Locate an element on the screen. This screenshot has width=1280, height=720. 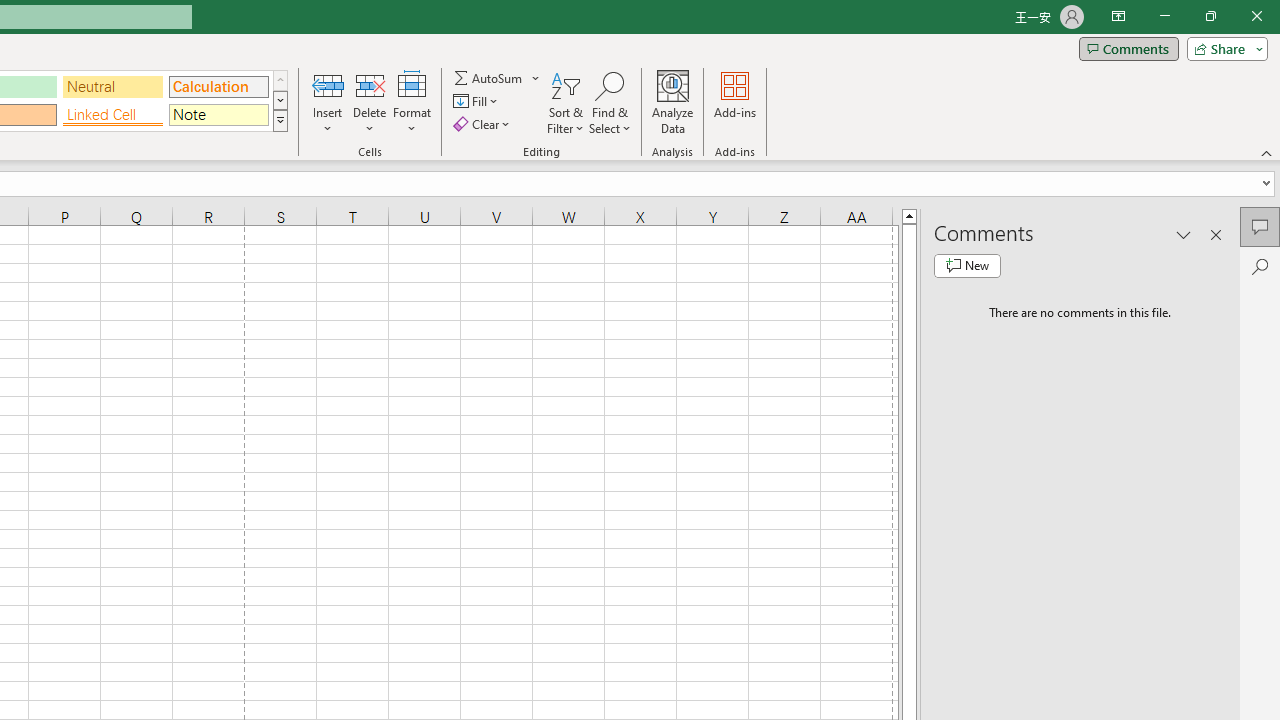
Restore Down is located at coordinates (1210, 16).